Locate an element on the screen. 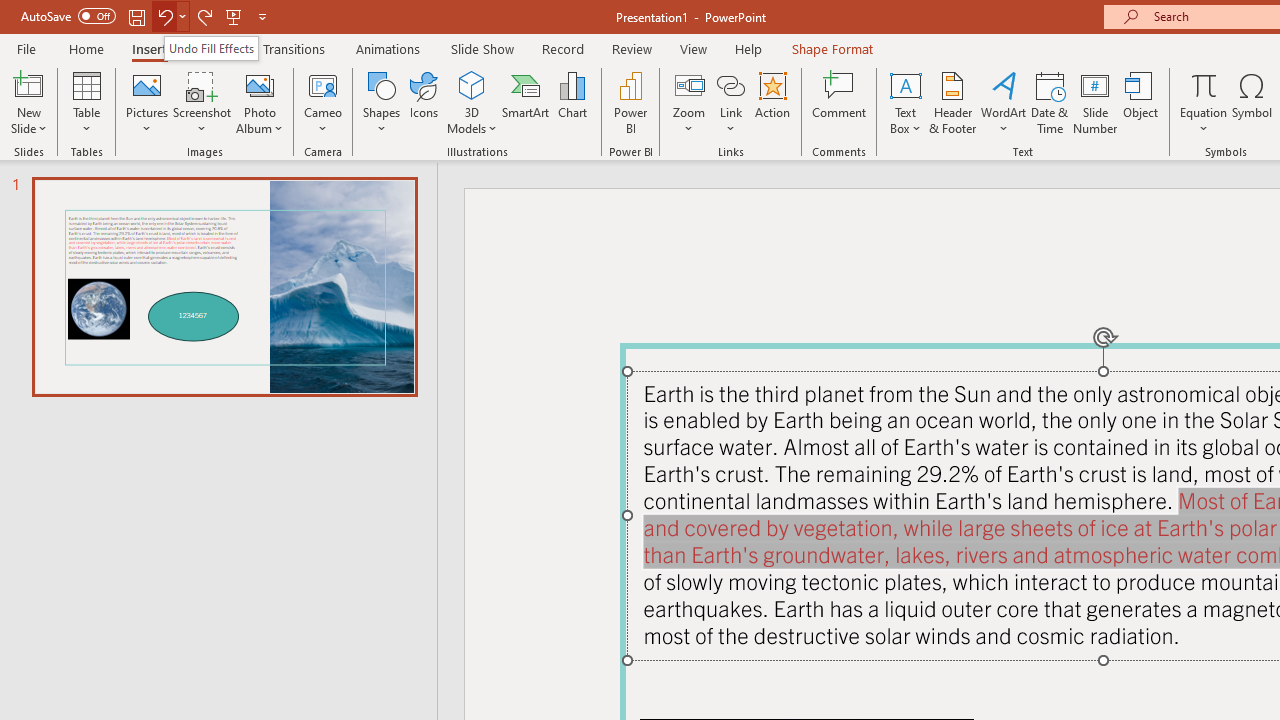 This screenshot has width=1280, height=720. Header & Footer... is located at coordinates (952, 102).